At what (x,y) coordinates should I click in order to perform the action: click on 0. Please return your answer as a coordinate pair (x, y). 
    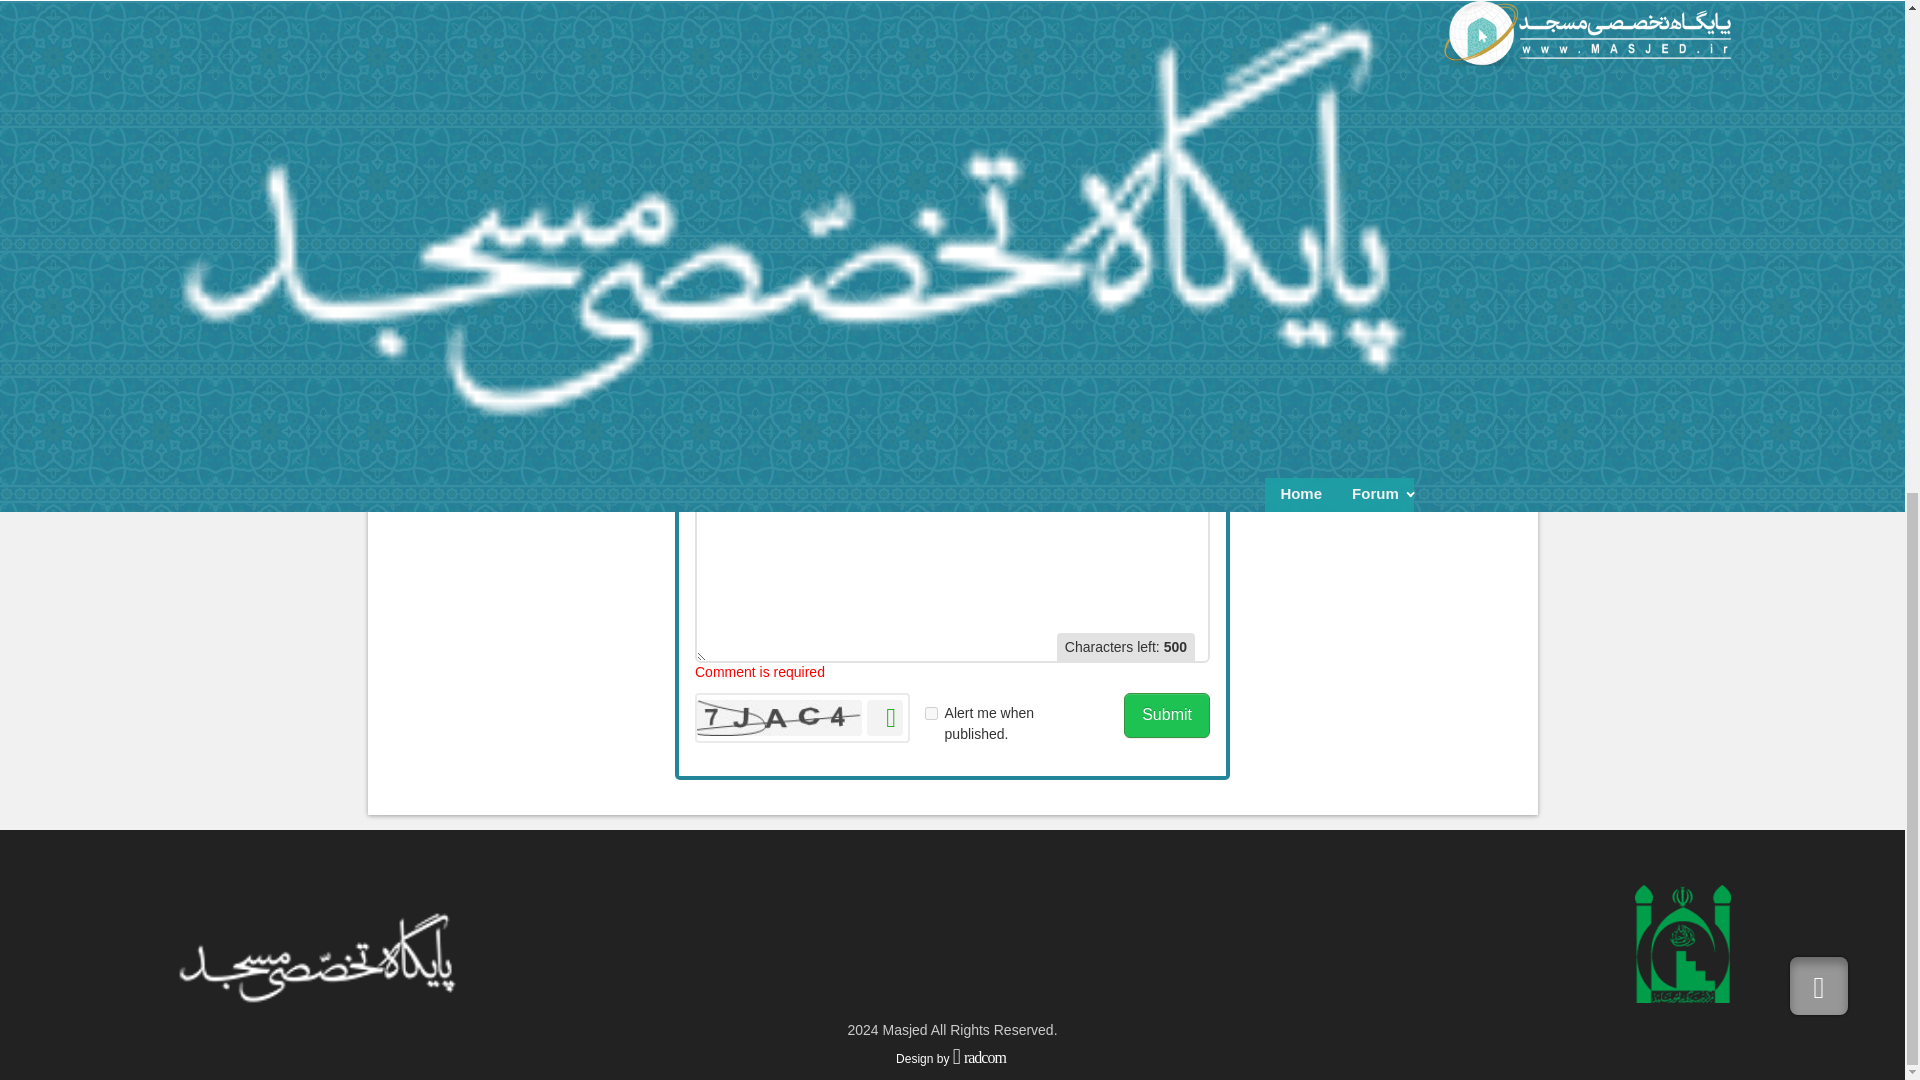
    Looking at the image, I should click on (1198, 326).